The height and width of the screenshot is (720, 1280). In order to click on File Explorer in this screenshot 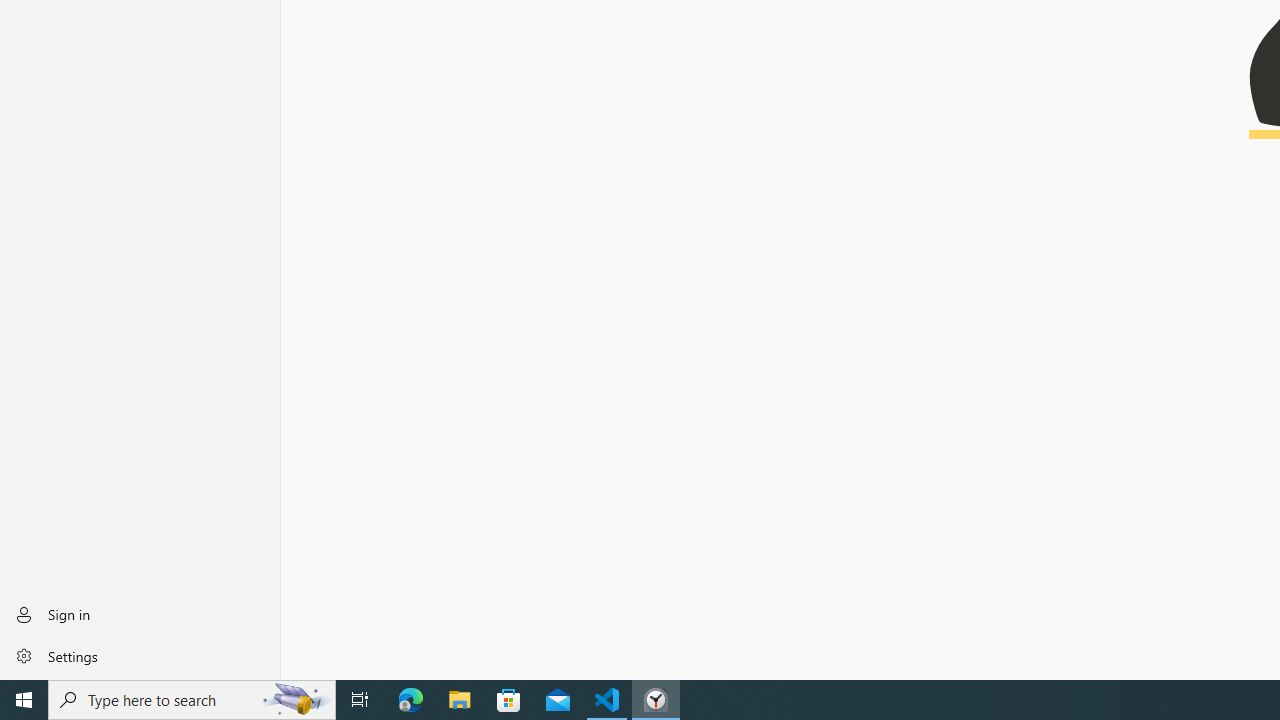, I will do `click(460, 700)`.